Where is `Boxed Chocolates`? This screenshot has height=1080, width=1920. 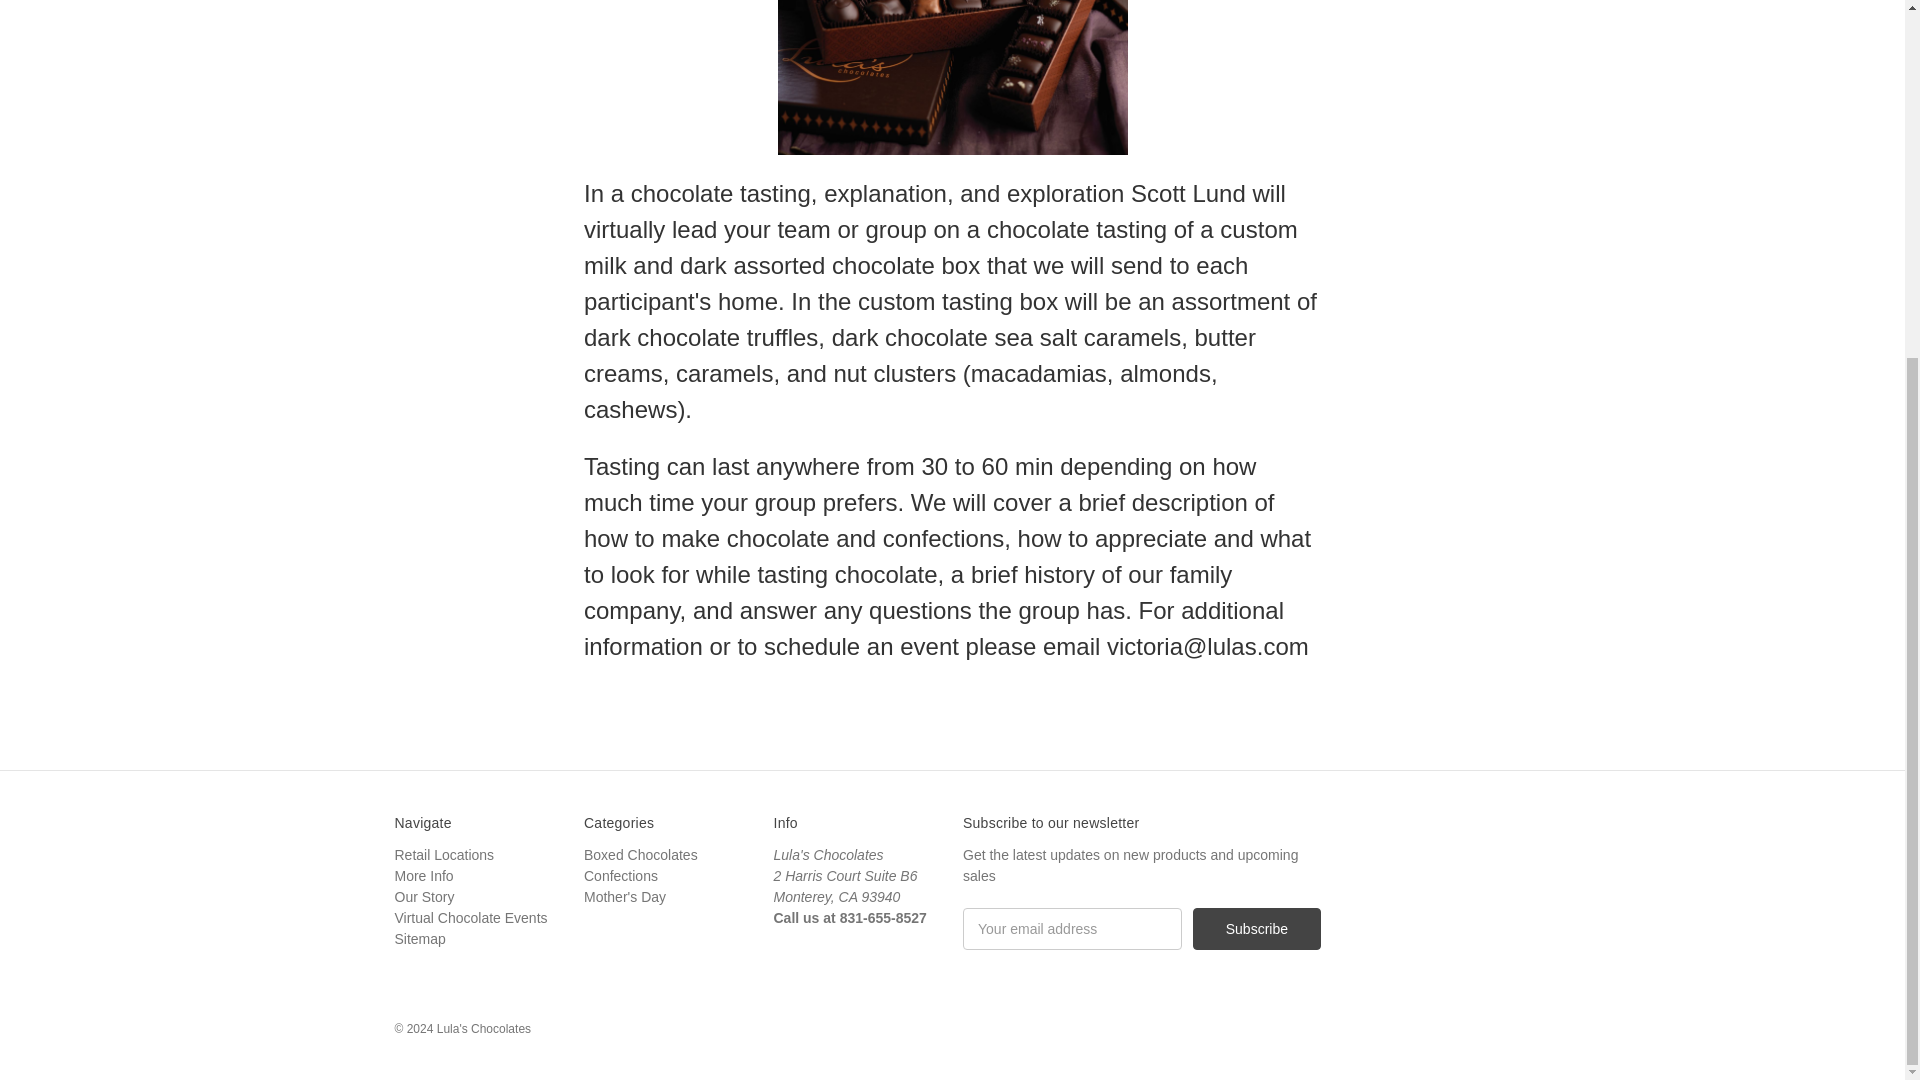
Boxed Chocolates is located at coordinates (640, 854).